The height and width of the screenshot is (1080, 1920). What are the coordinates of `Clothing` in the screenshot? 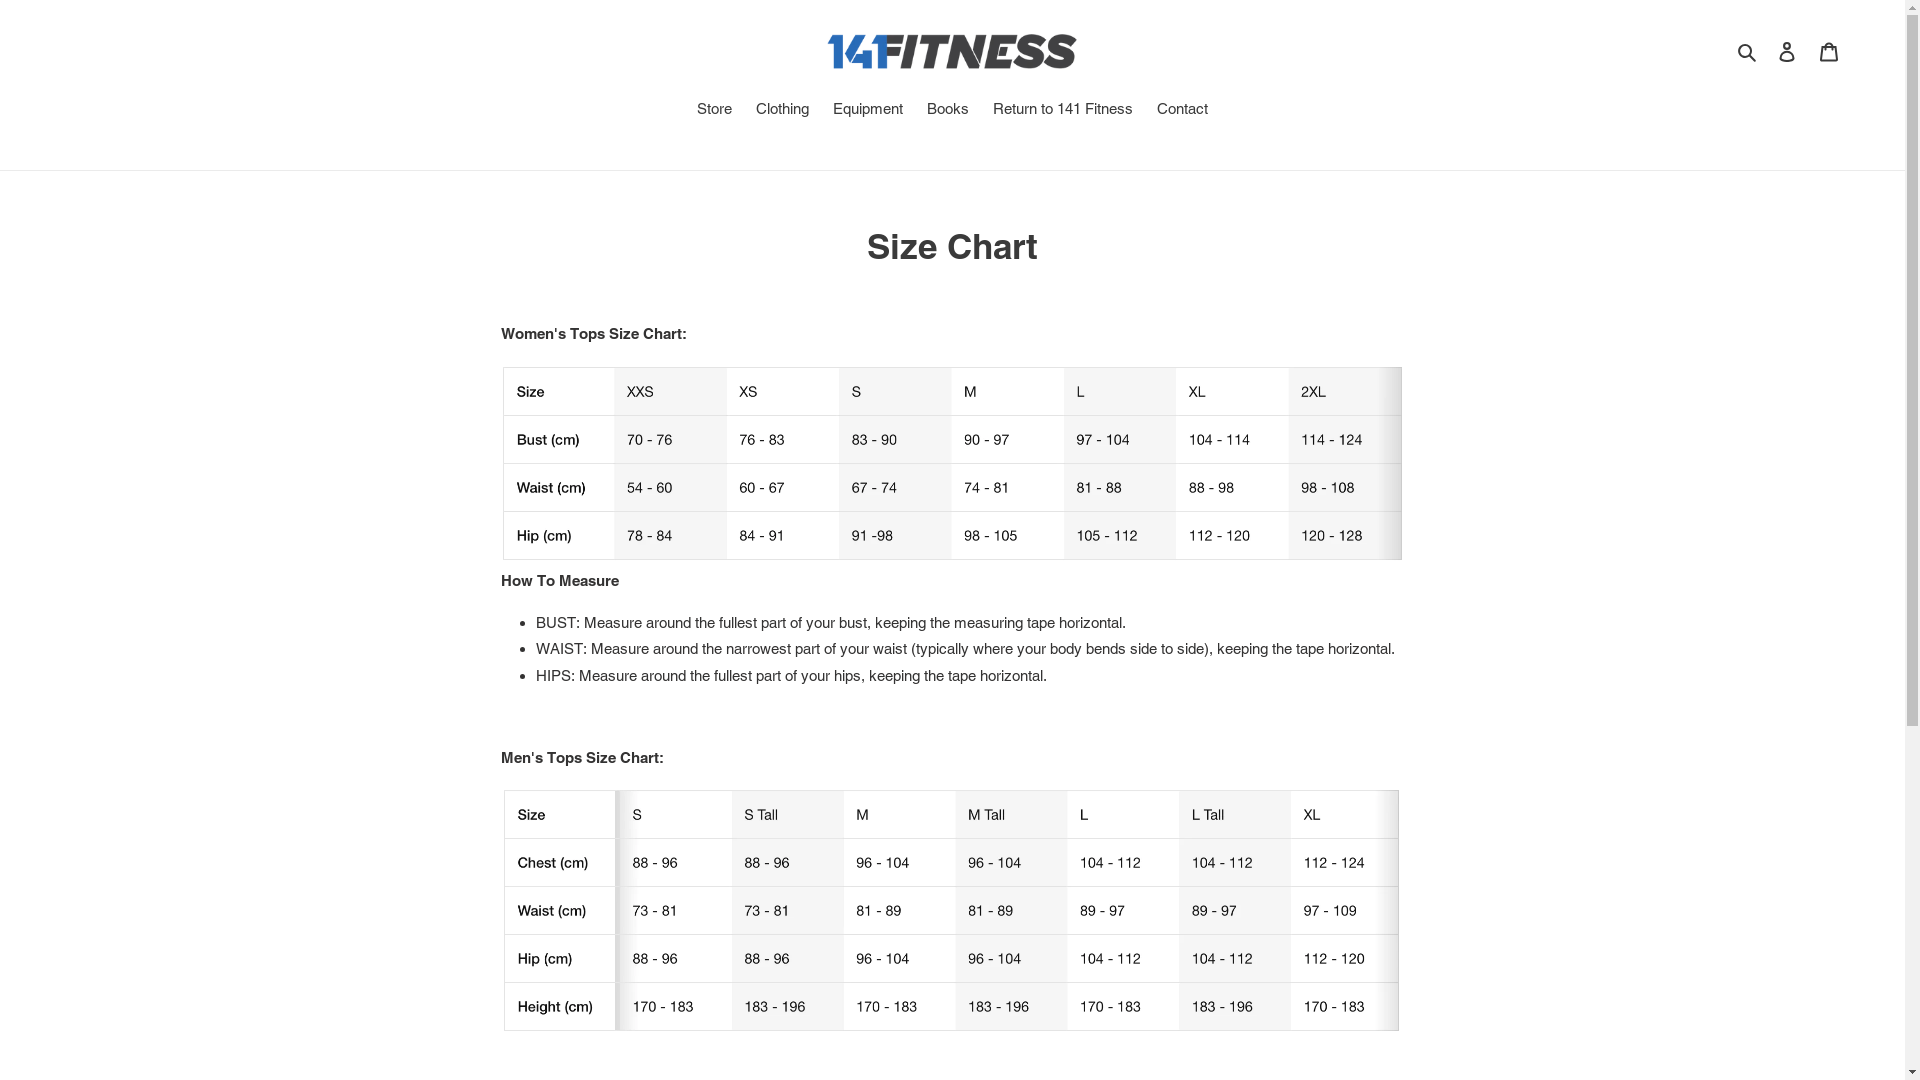 It's located at (782, 111).